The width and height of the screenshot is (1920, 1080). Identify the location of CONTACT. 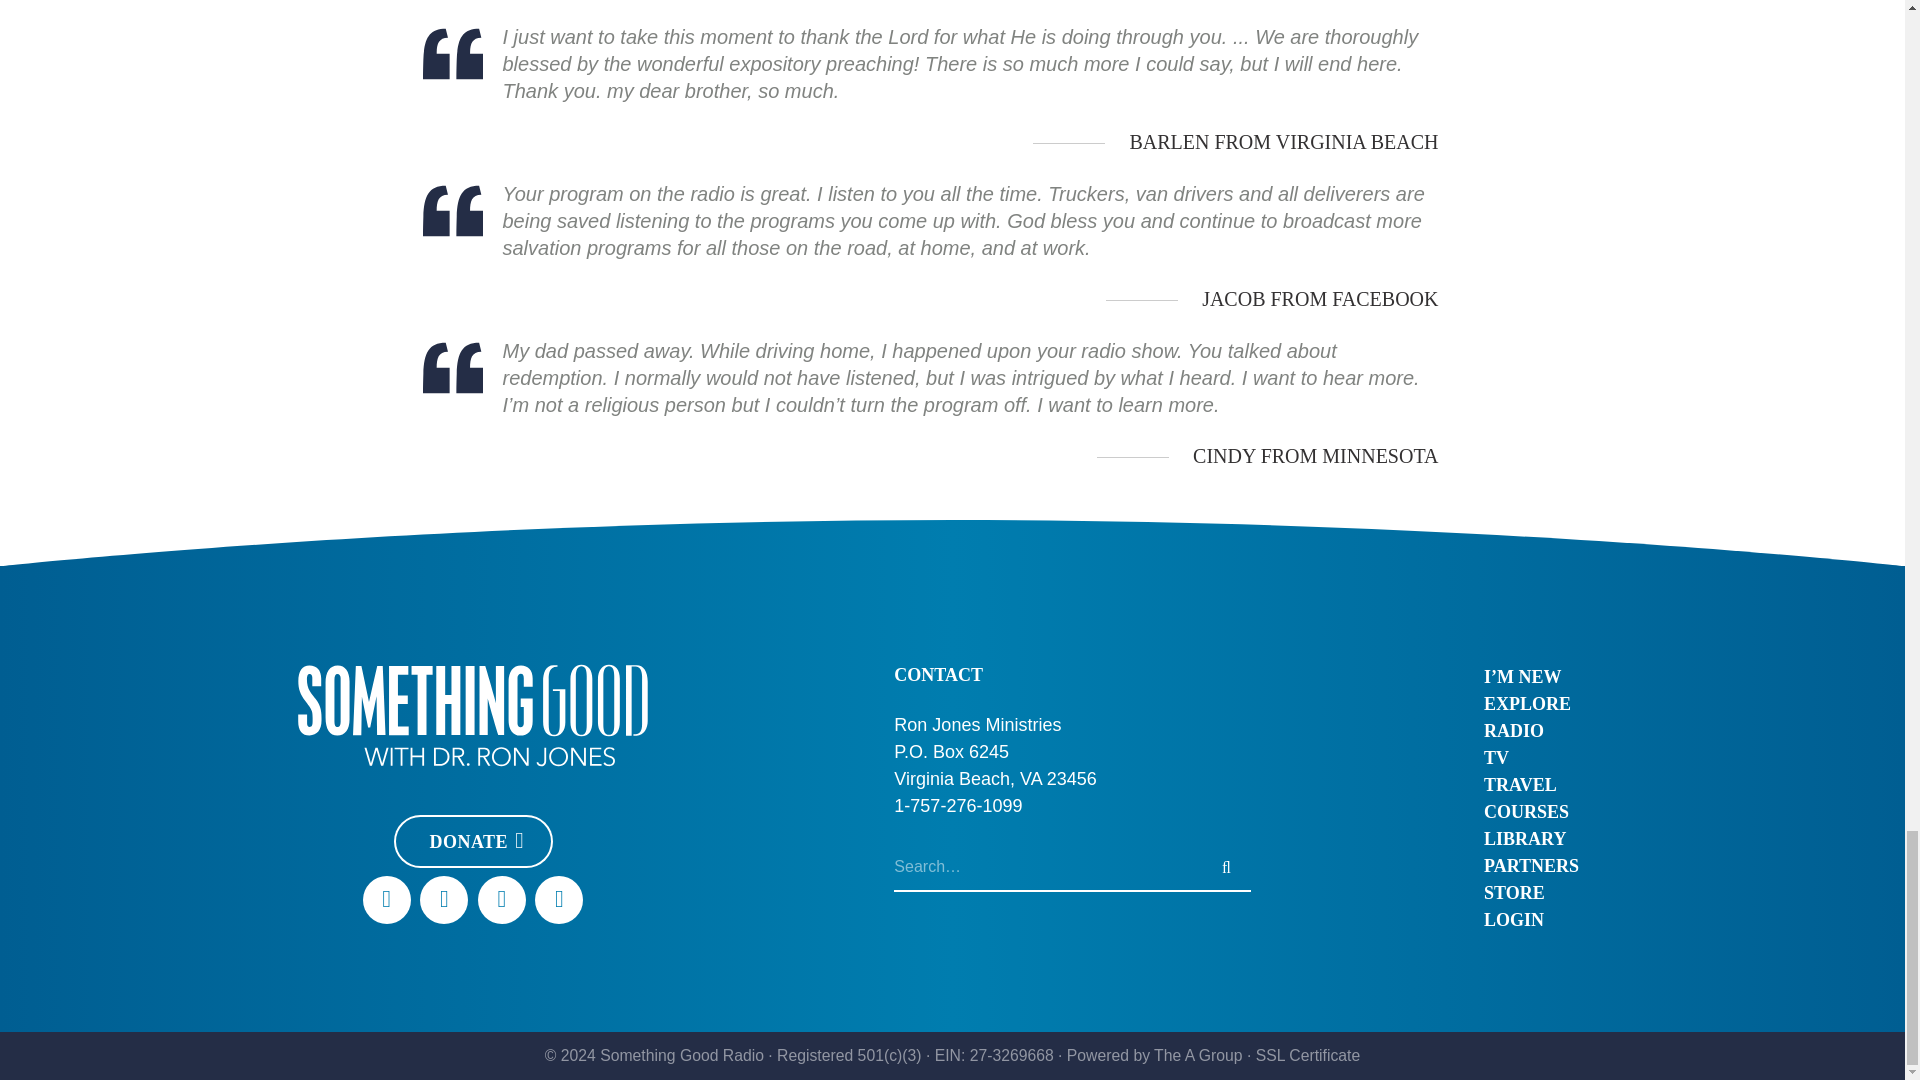
(938, 674).